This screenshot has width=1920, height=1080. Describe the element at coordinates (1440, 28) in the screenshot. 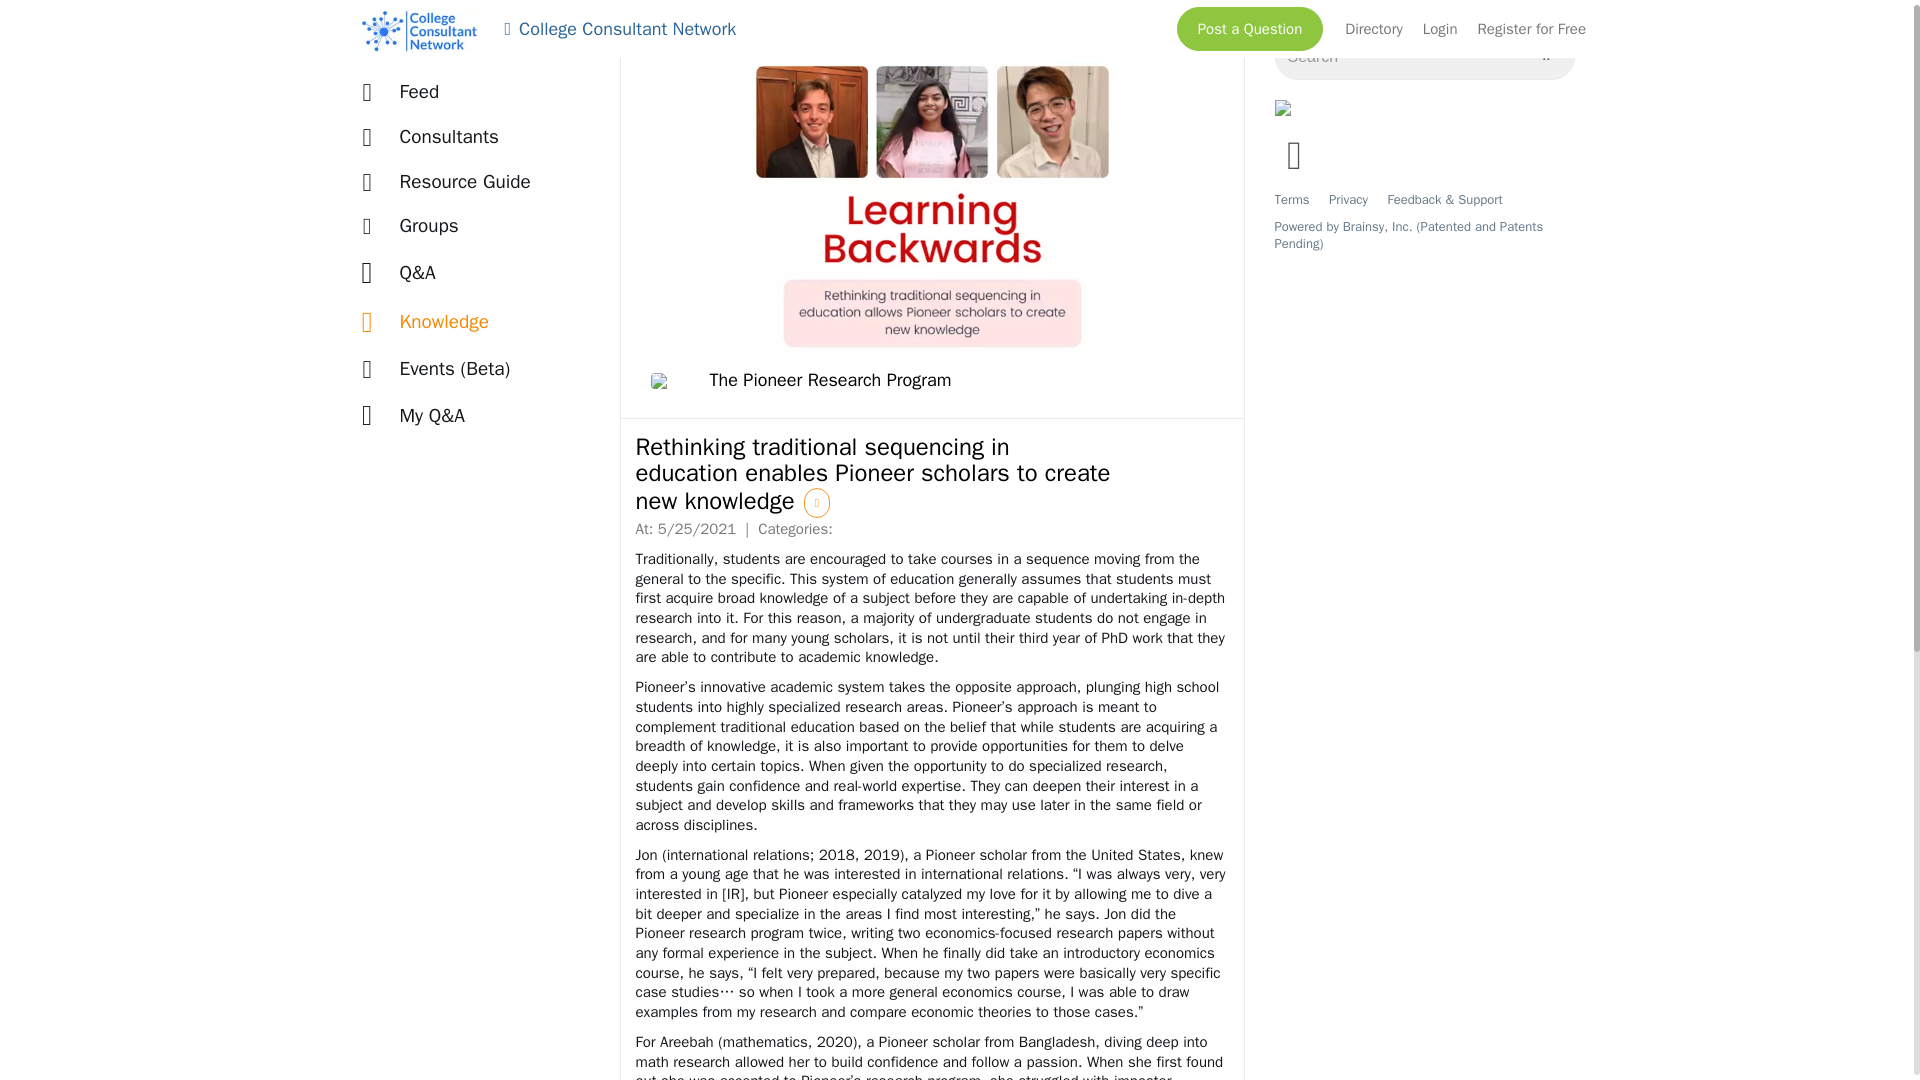

I see `Login` at that location.